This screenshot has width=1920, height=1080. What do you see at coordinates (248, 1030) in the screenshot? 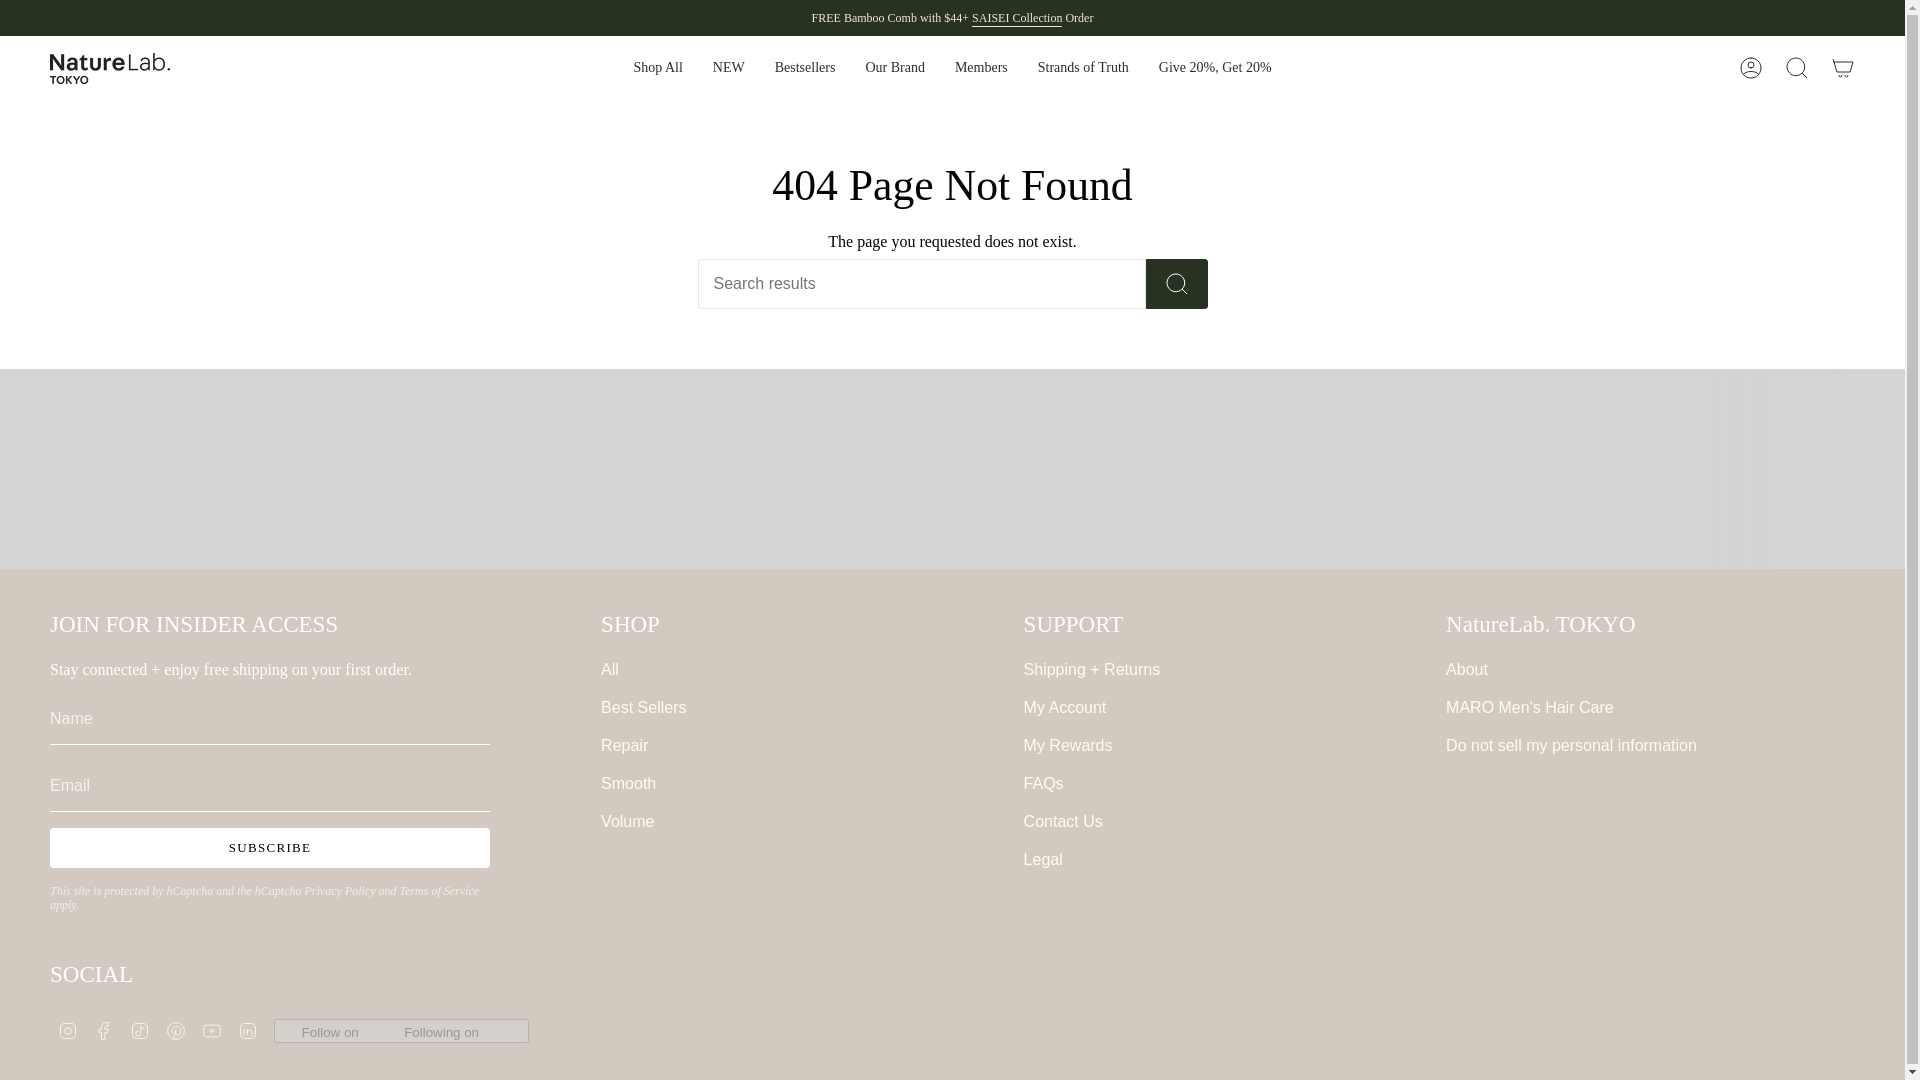
I see `NatureLab Tokyo on Linkedin` at bounding box center [248, 1030].